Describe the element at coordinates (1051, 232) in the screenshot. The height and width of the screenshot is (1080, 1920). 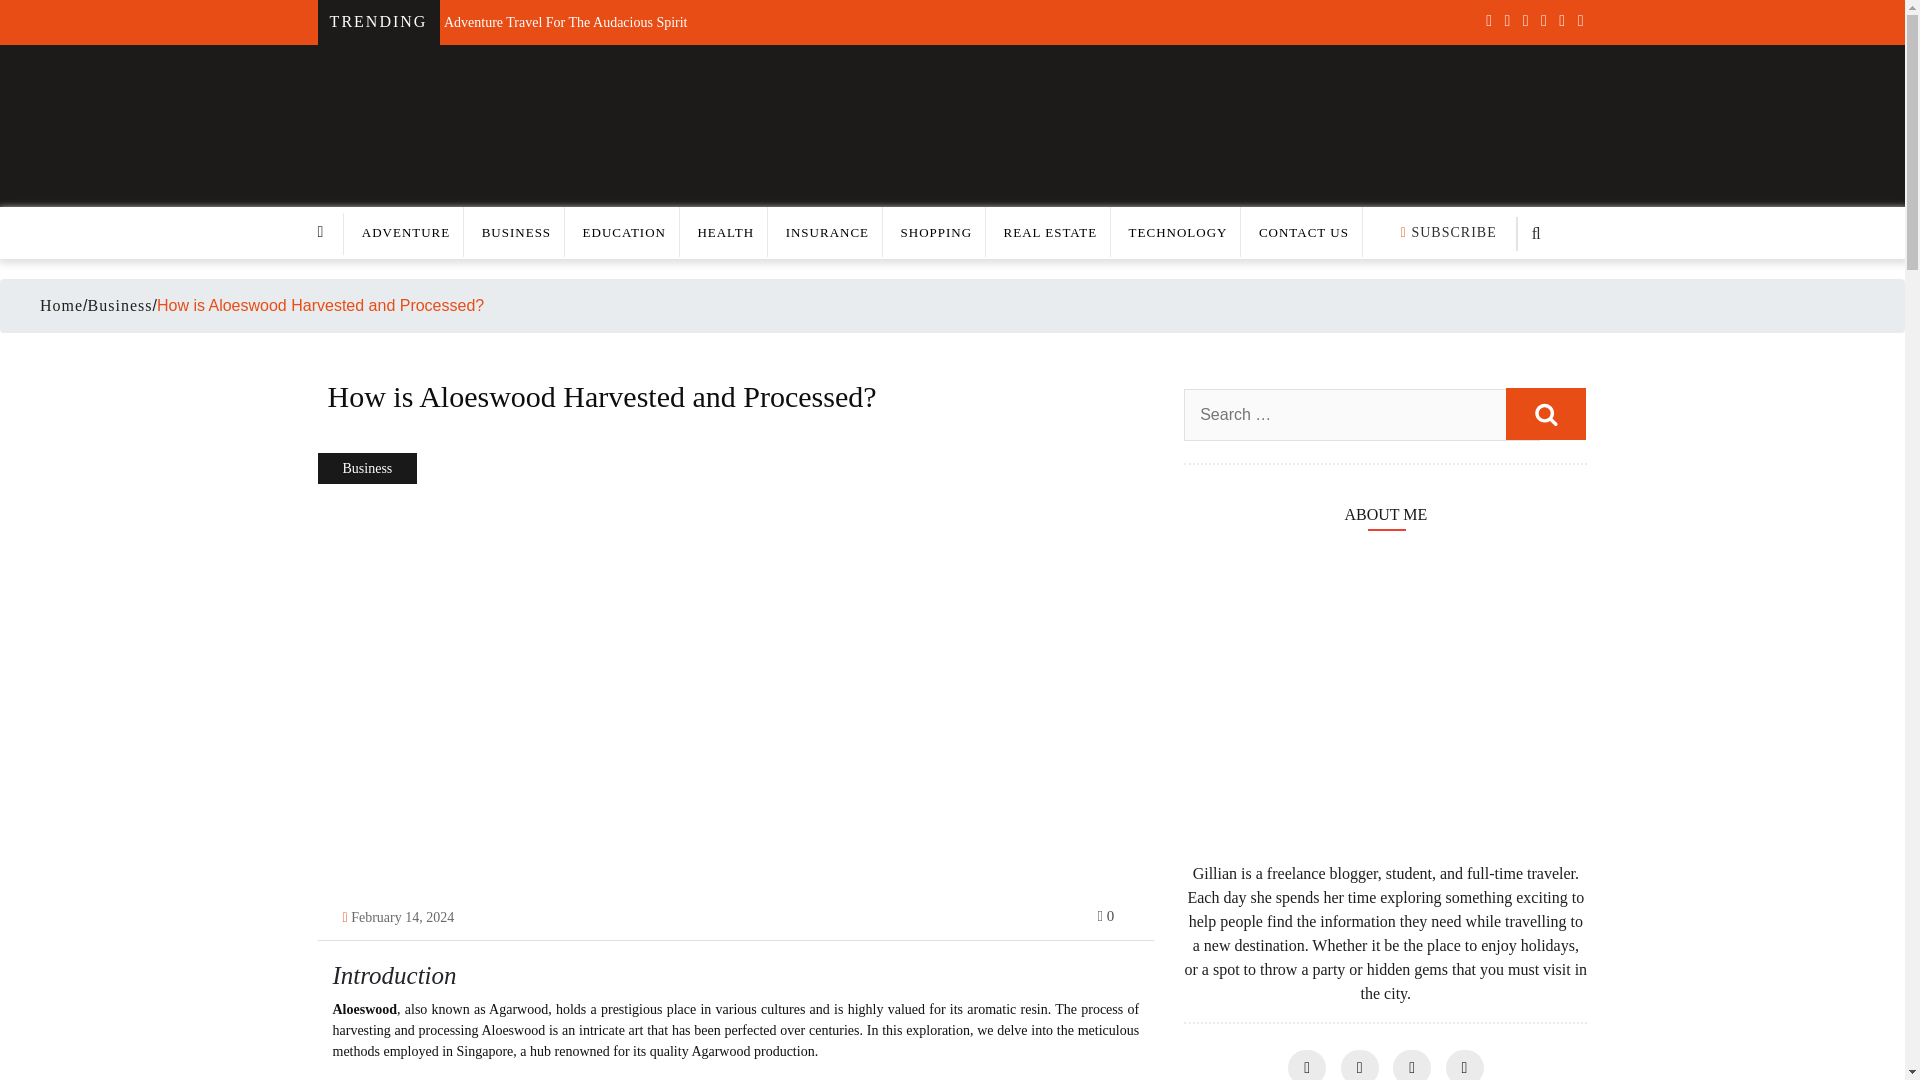
I see `REAL ESTATE` at that location.